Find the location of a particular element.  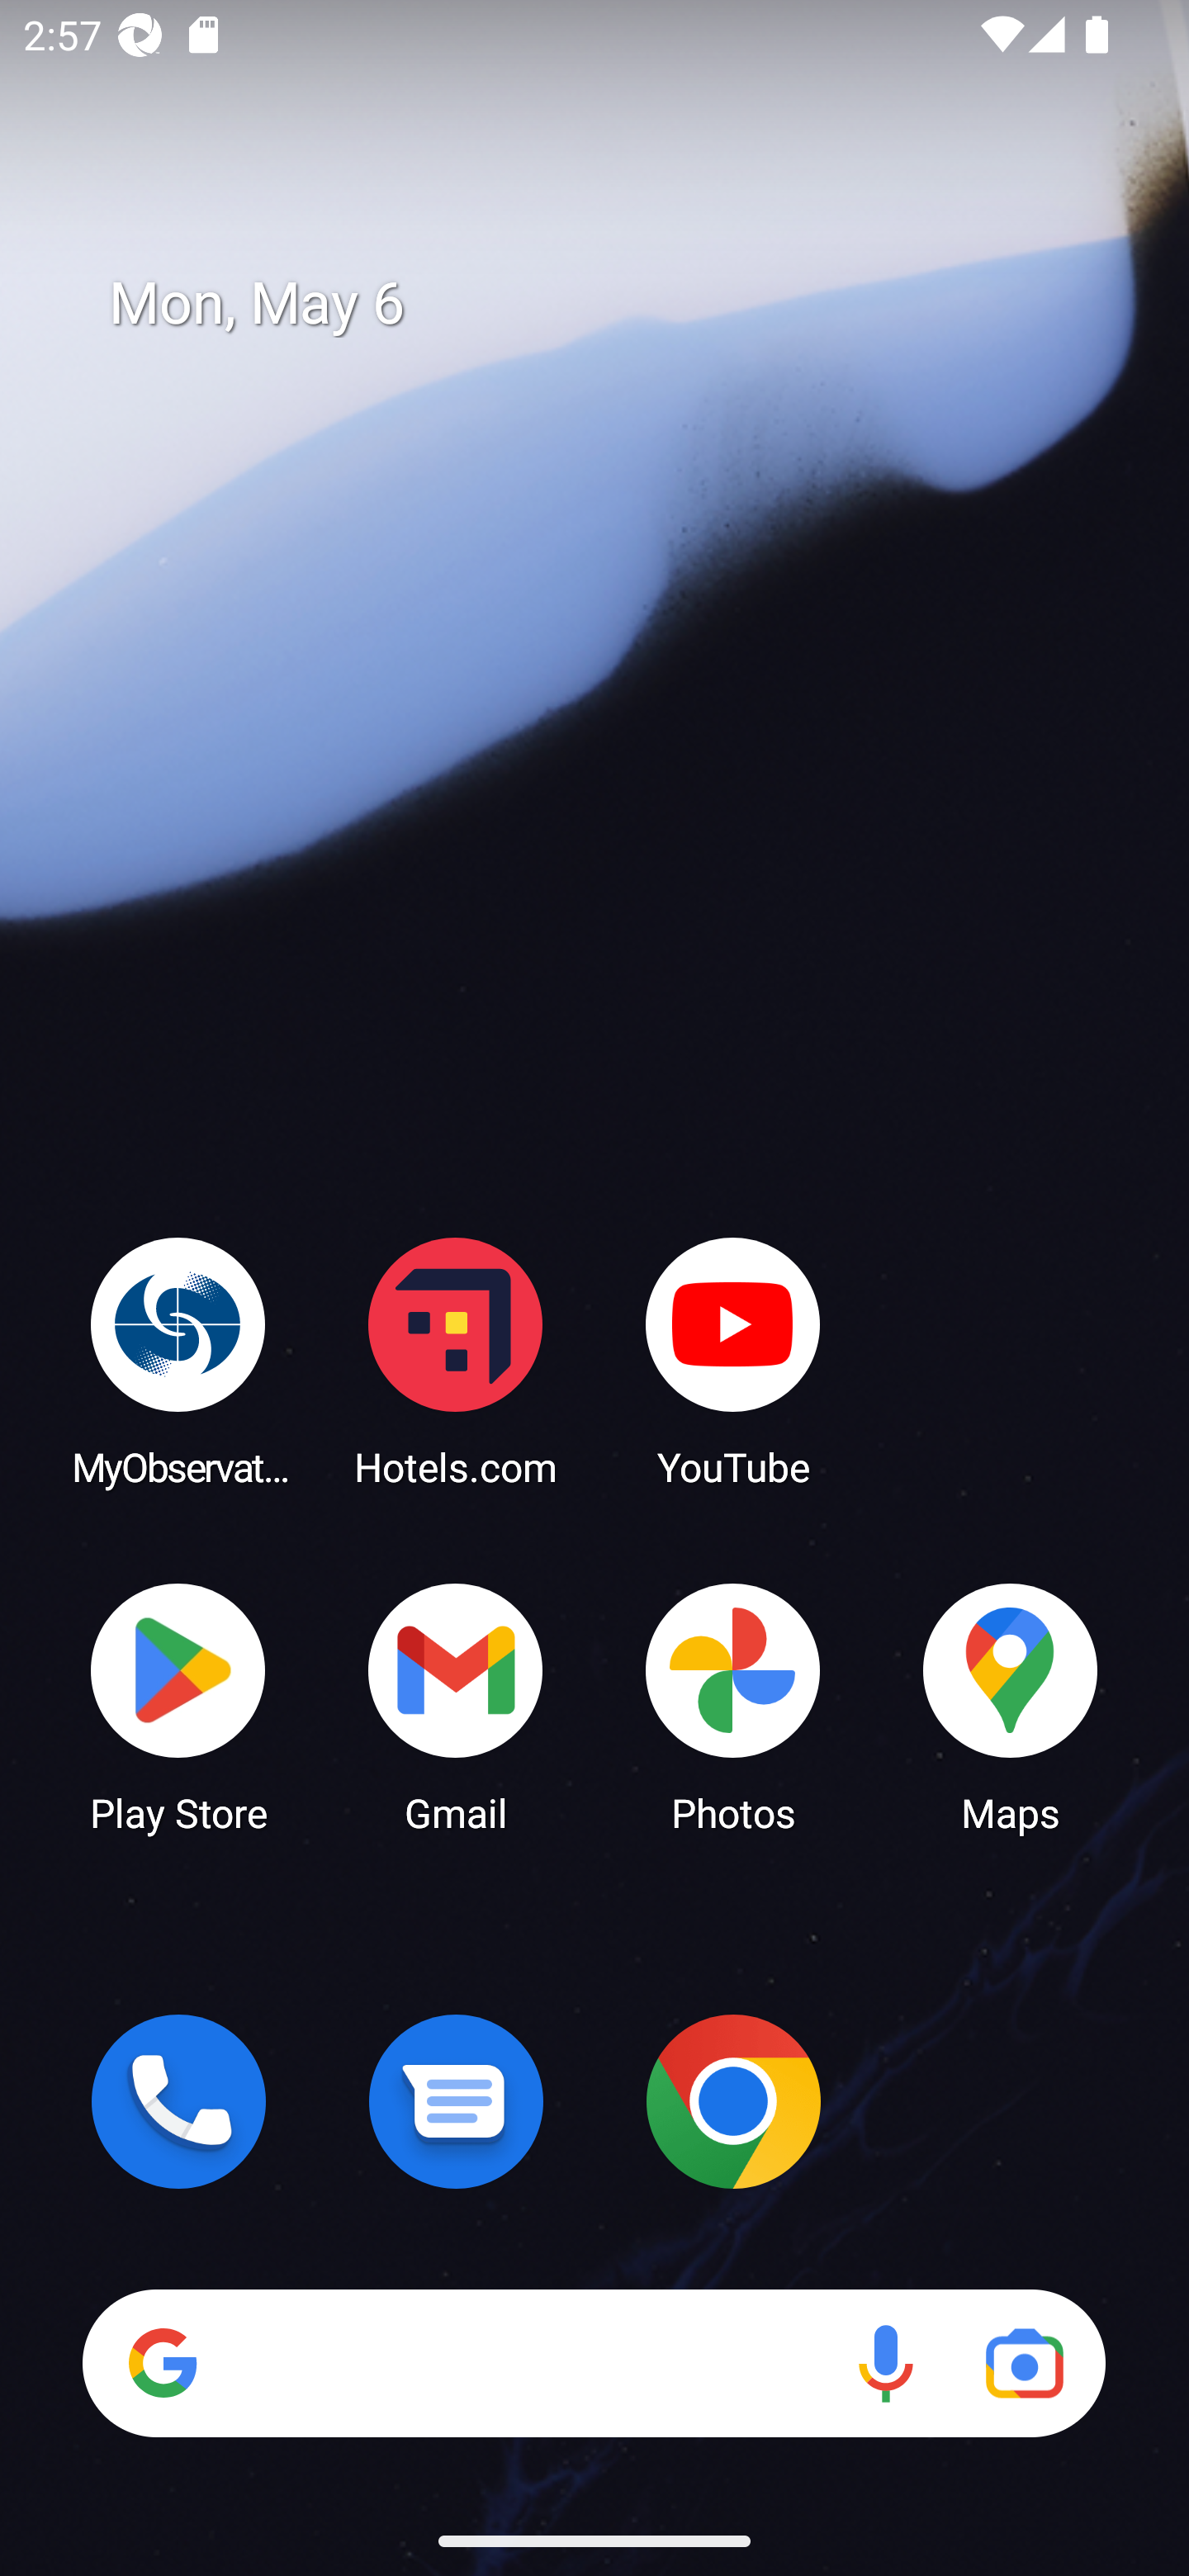

Messages is located at coordinates (456, 2101).